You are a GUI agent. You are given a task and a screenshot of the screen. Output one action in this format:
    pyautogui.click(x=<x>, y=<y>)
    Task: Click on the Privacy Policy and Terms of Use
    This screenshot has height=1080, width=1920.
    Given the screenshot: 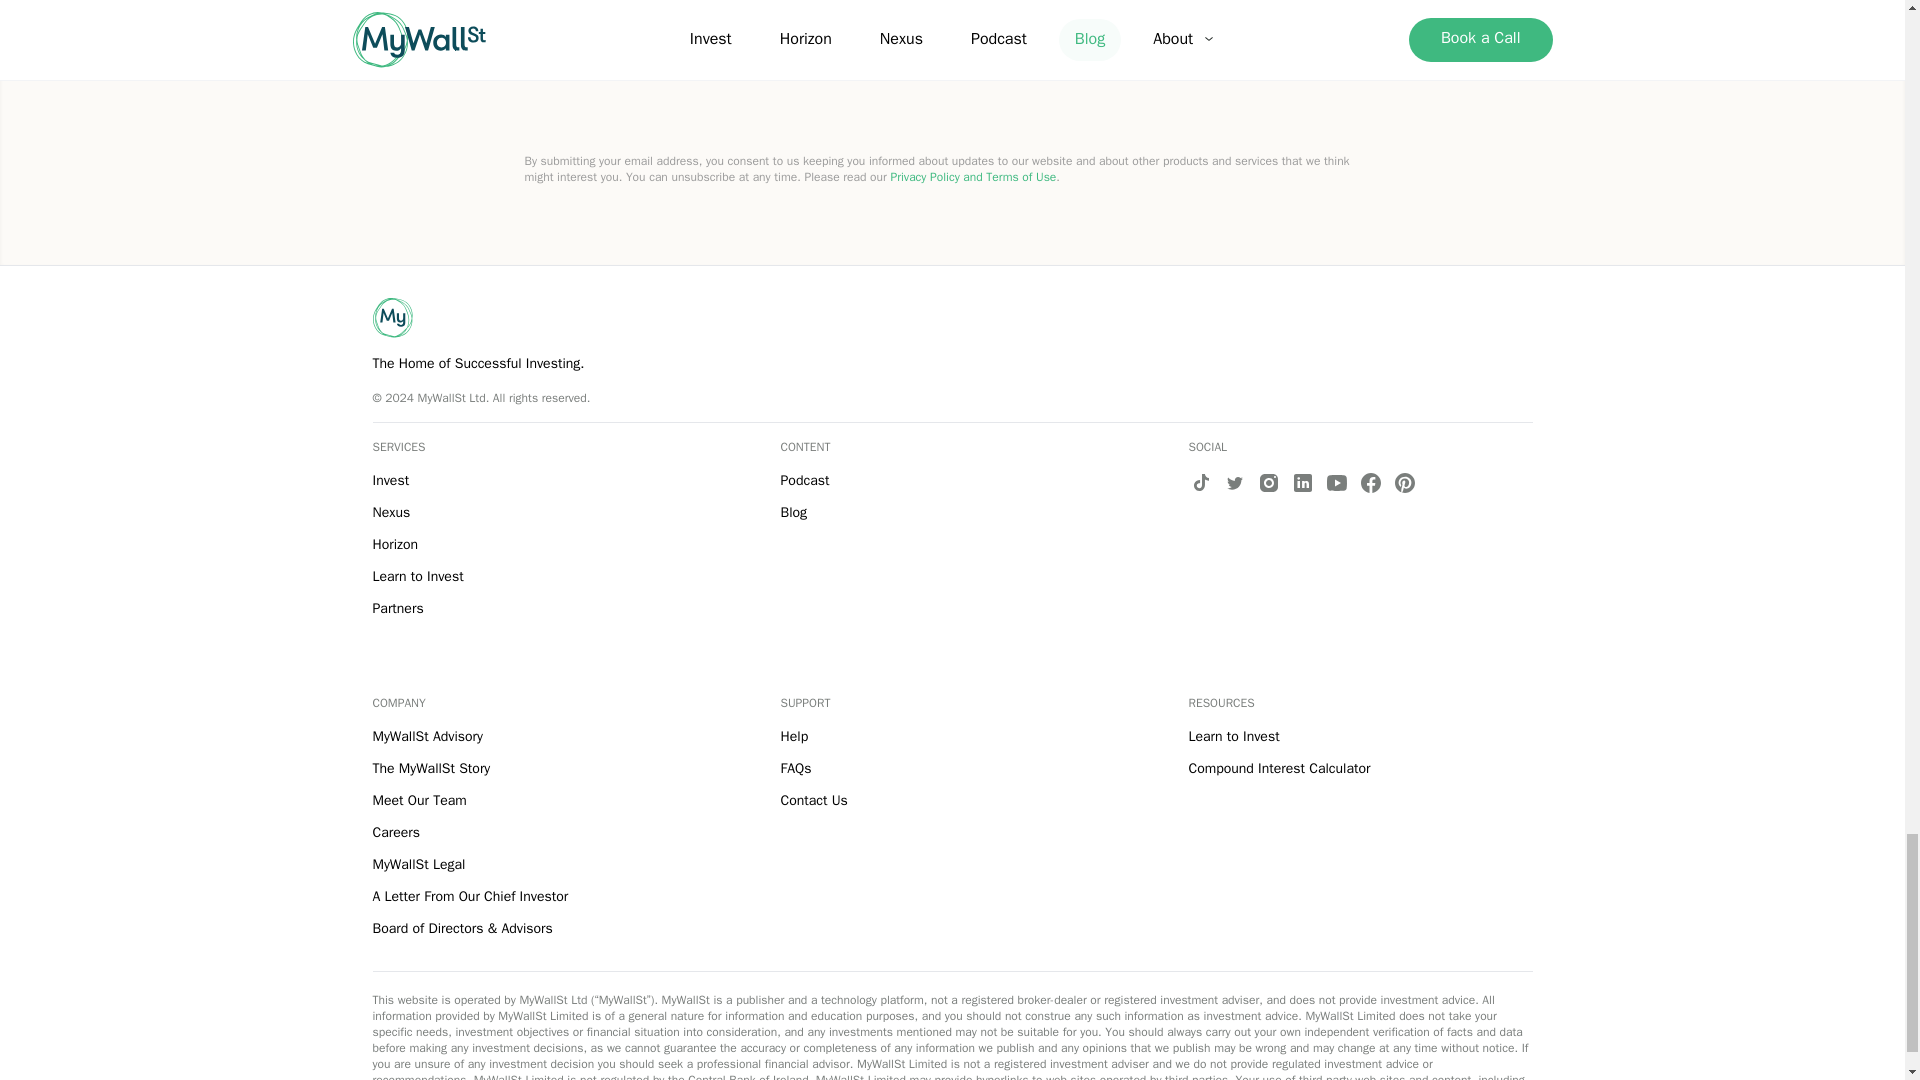 What is the action you would take?
    pyautogui.click(x=973, y=176)
    